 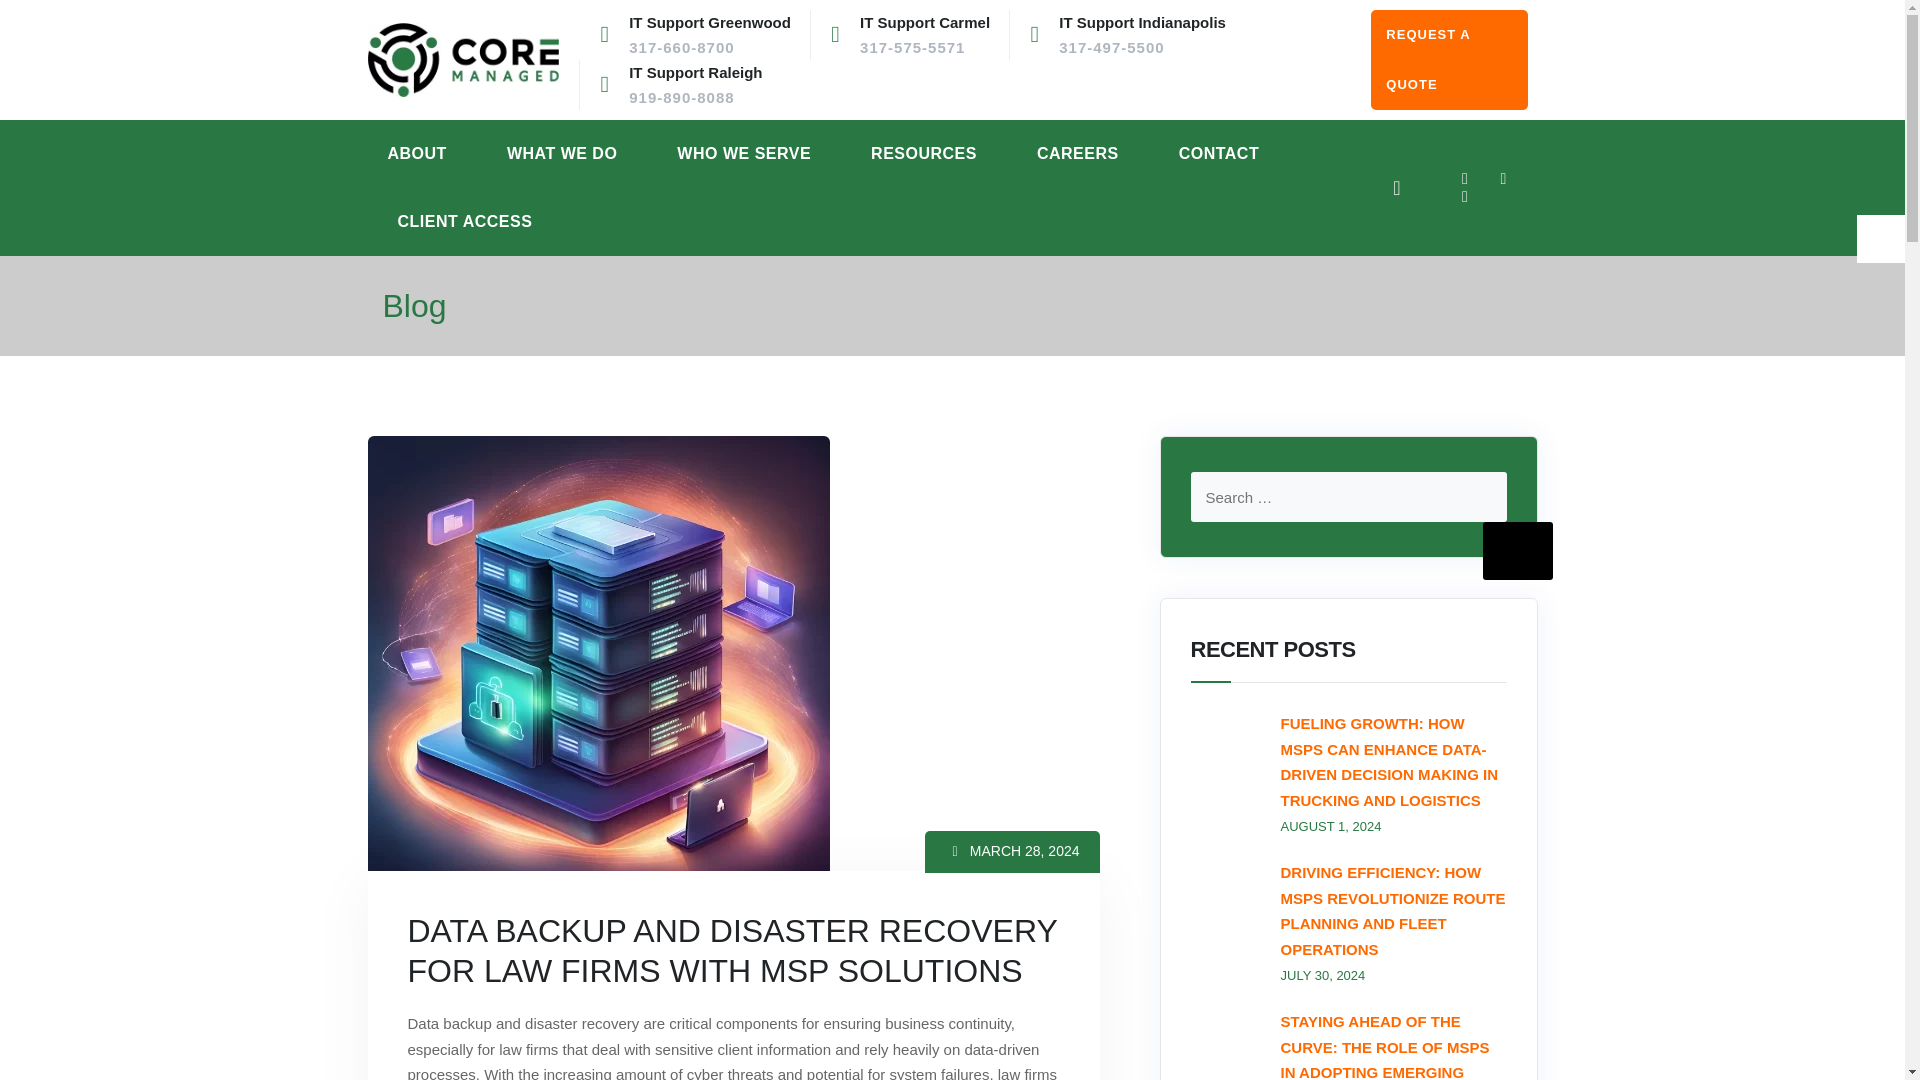 What do you see at coordinates (562, 154) in the screenshot?
I see `REQUEST A QUOTE` at bounding box center [562, 154].